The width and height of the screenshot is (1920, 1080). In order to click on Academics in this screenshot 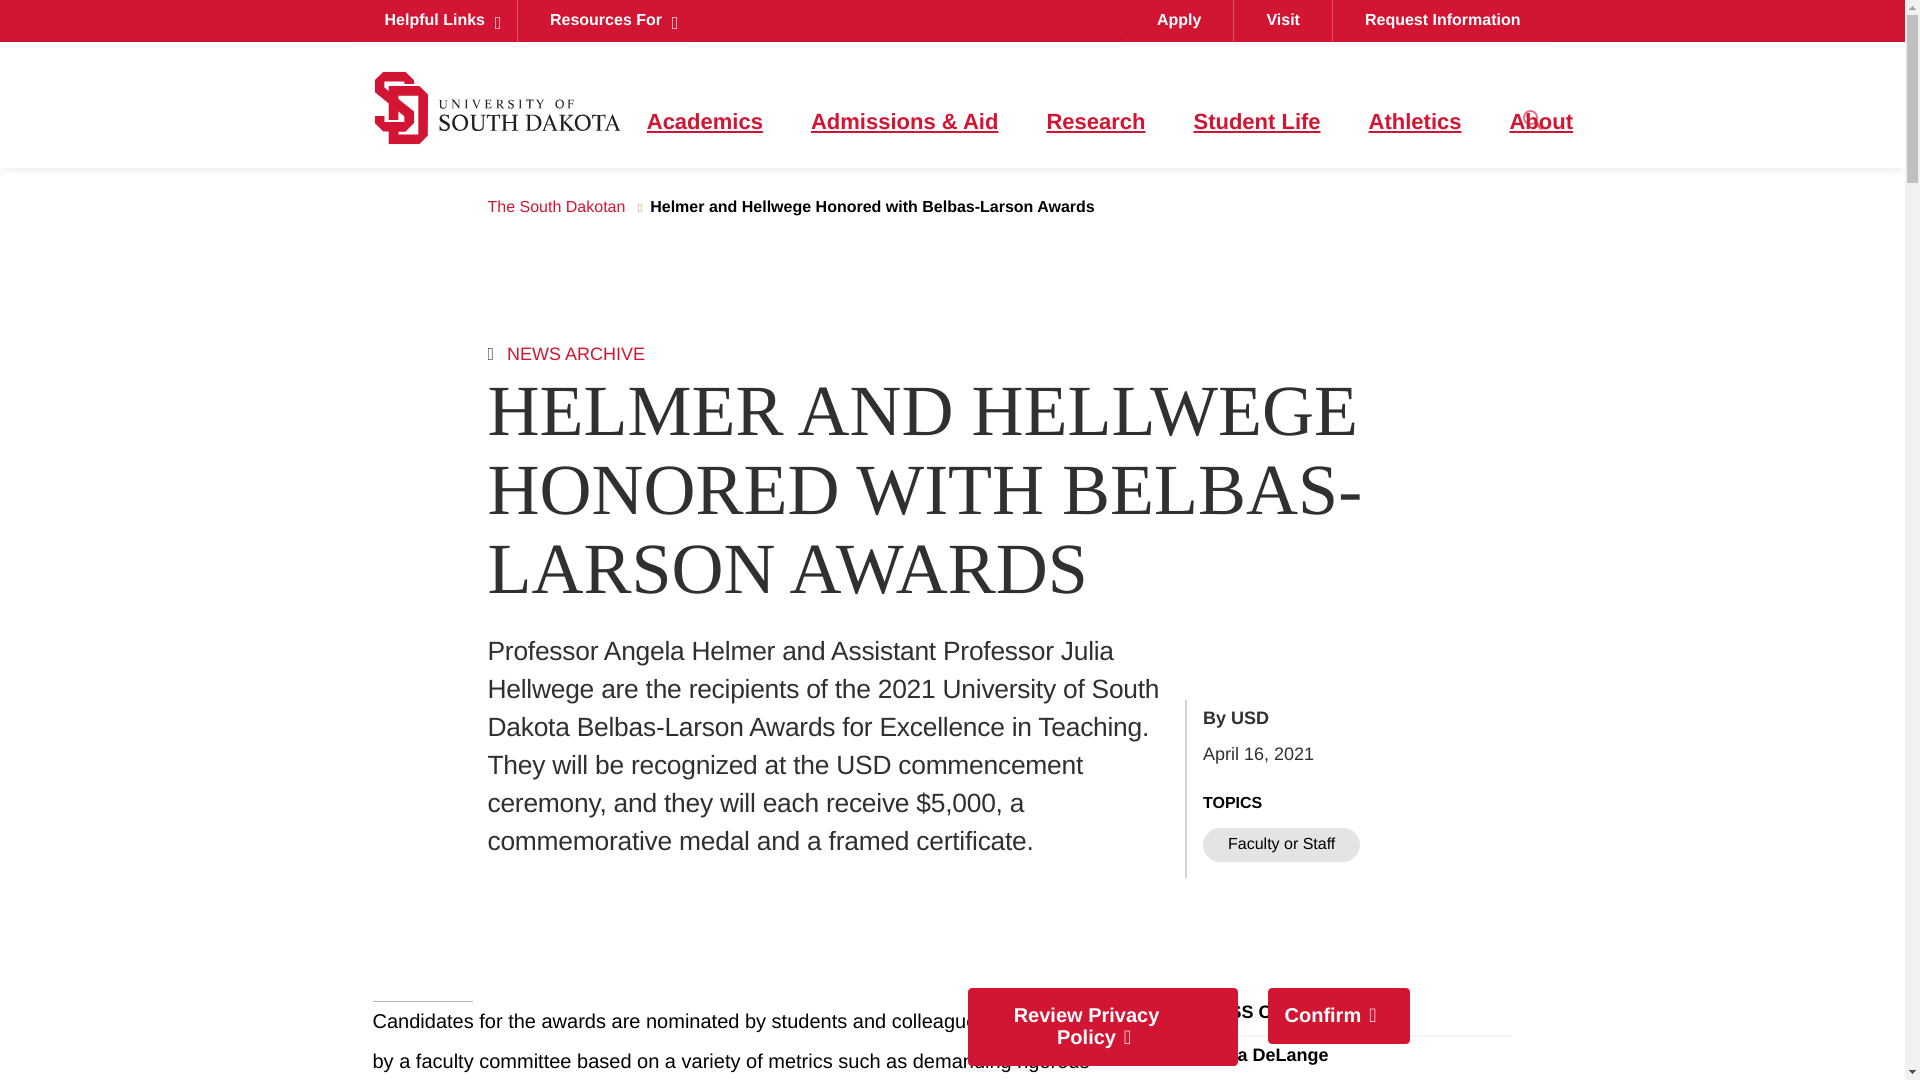, I will do `click(704, 122)`.